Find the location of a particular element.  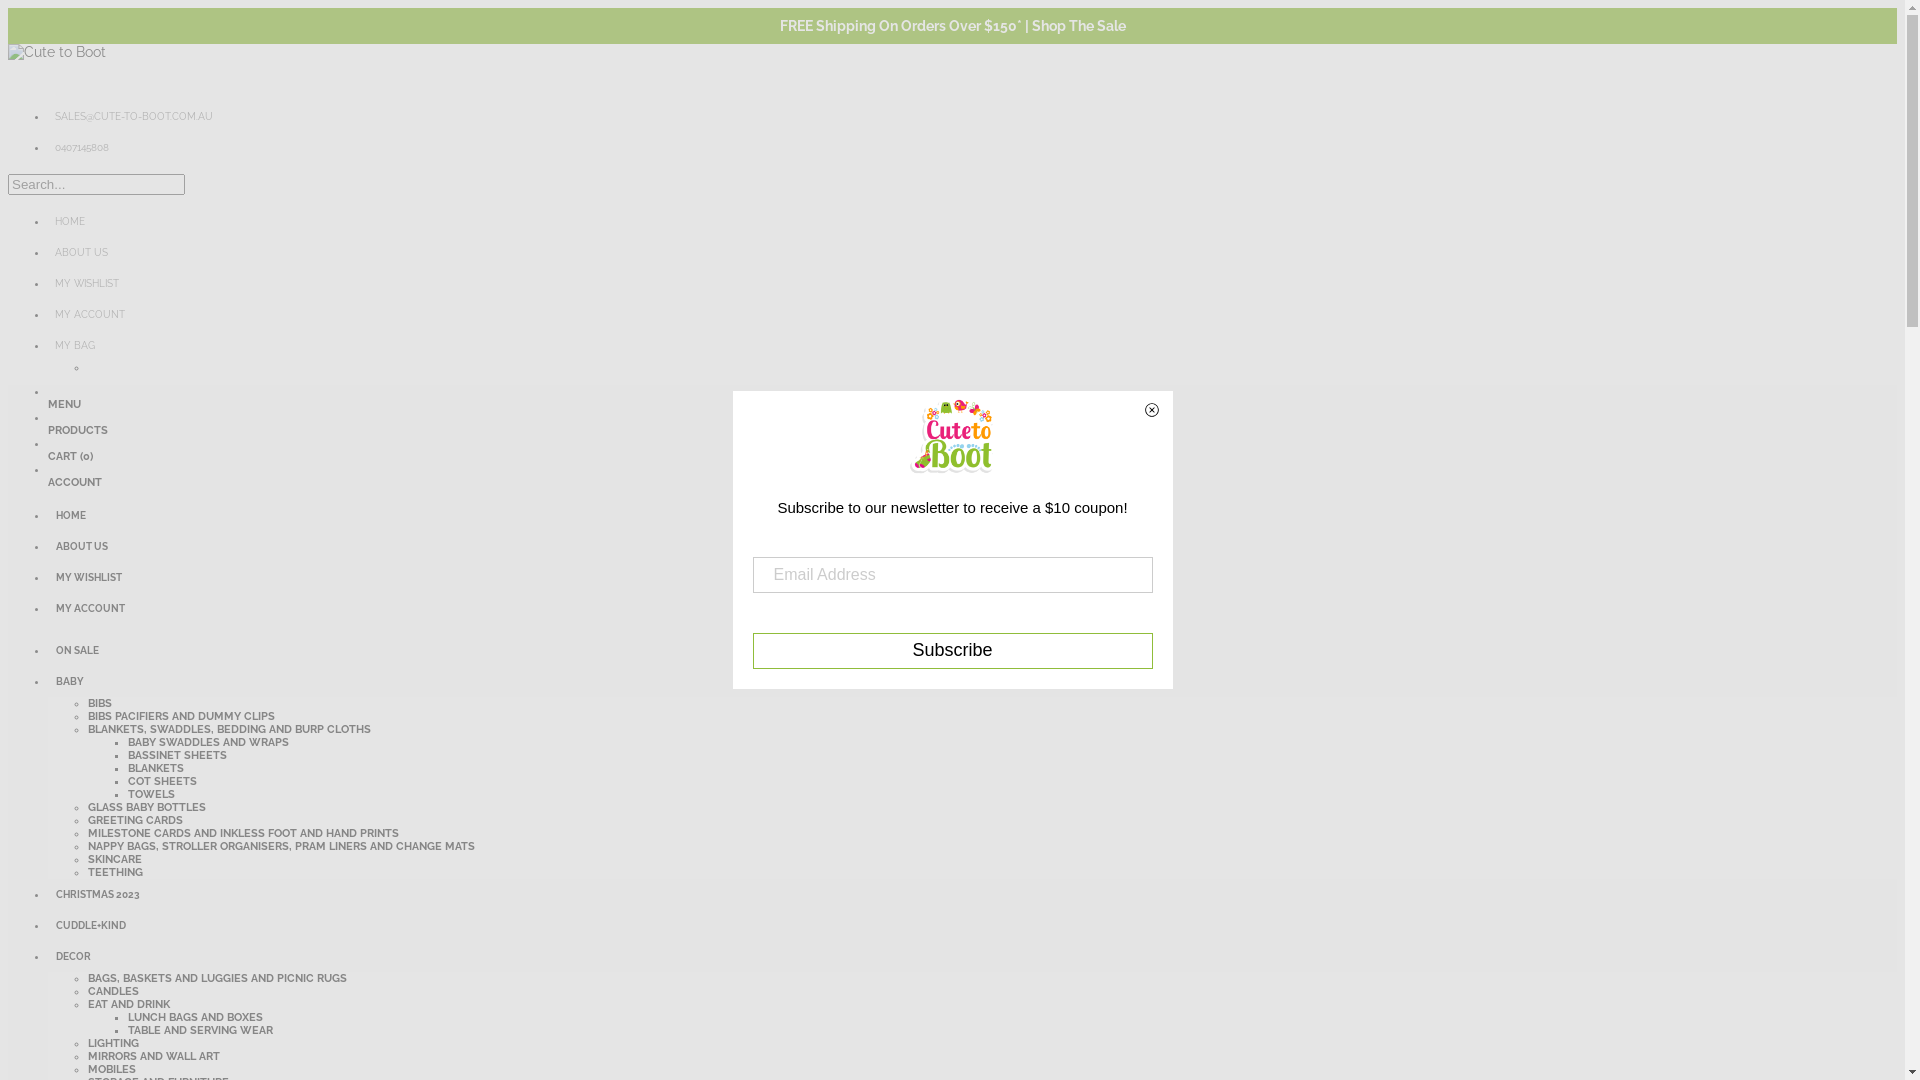

Cute to Boot is located at coordinates (57, 52).